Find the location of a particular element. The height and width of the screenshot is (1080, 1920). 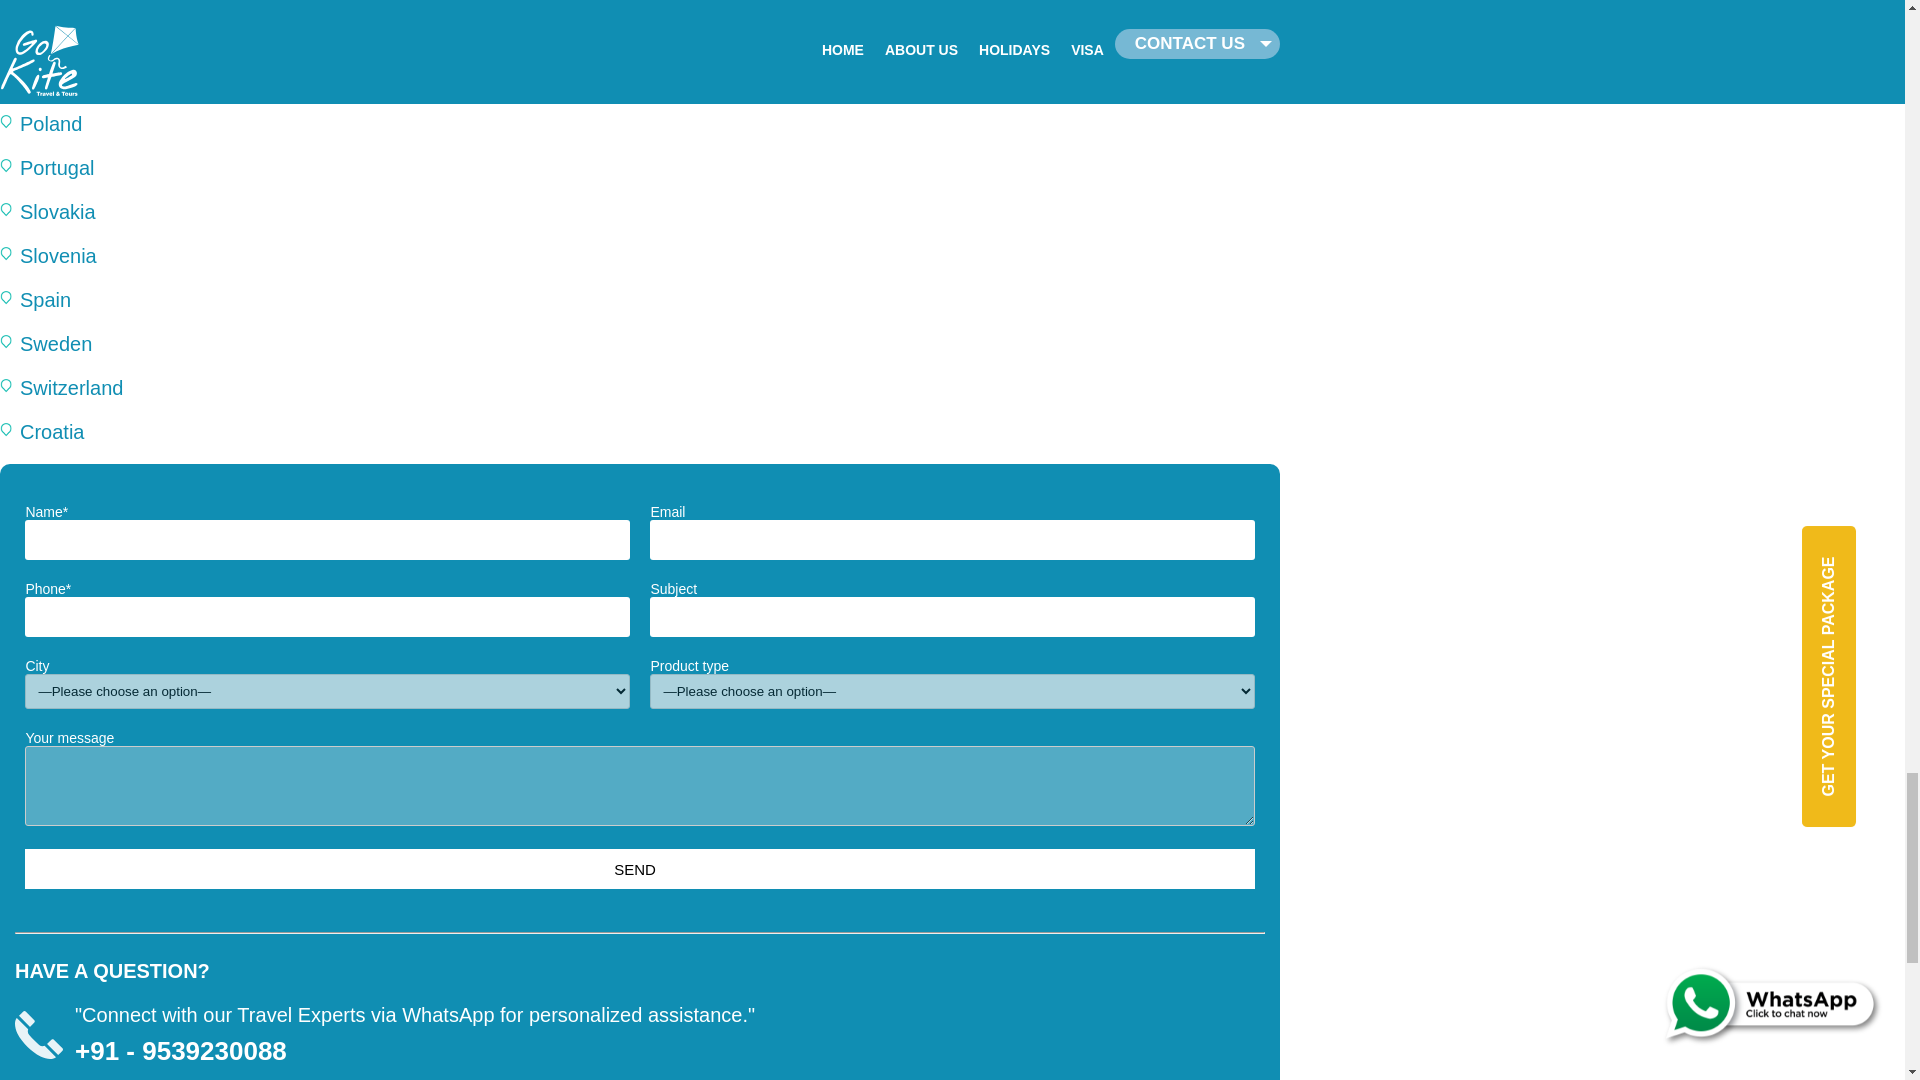

Slovenia is located at coordinates (58, 256).